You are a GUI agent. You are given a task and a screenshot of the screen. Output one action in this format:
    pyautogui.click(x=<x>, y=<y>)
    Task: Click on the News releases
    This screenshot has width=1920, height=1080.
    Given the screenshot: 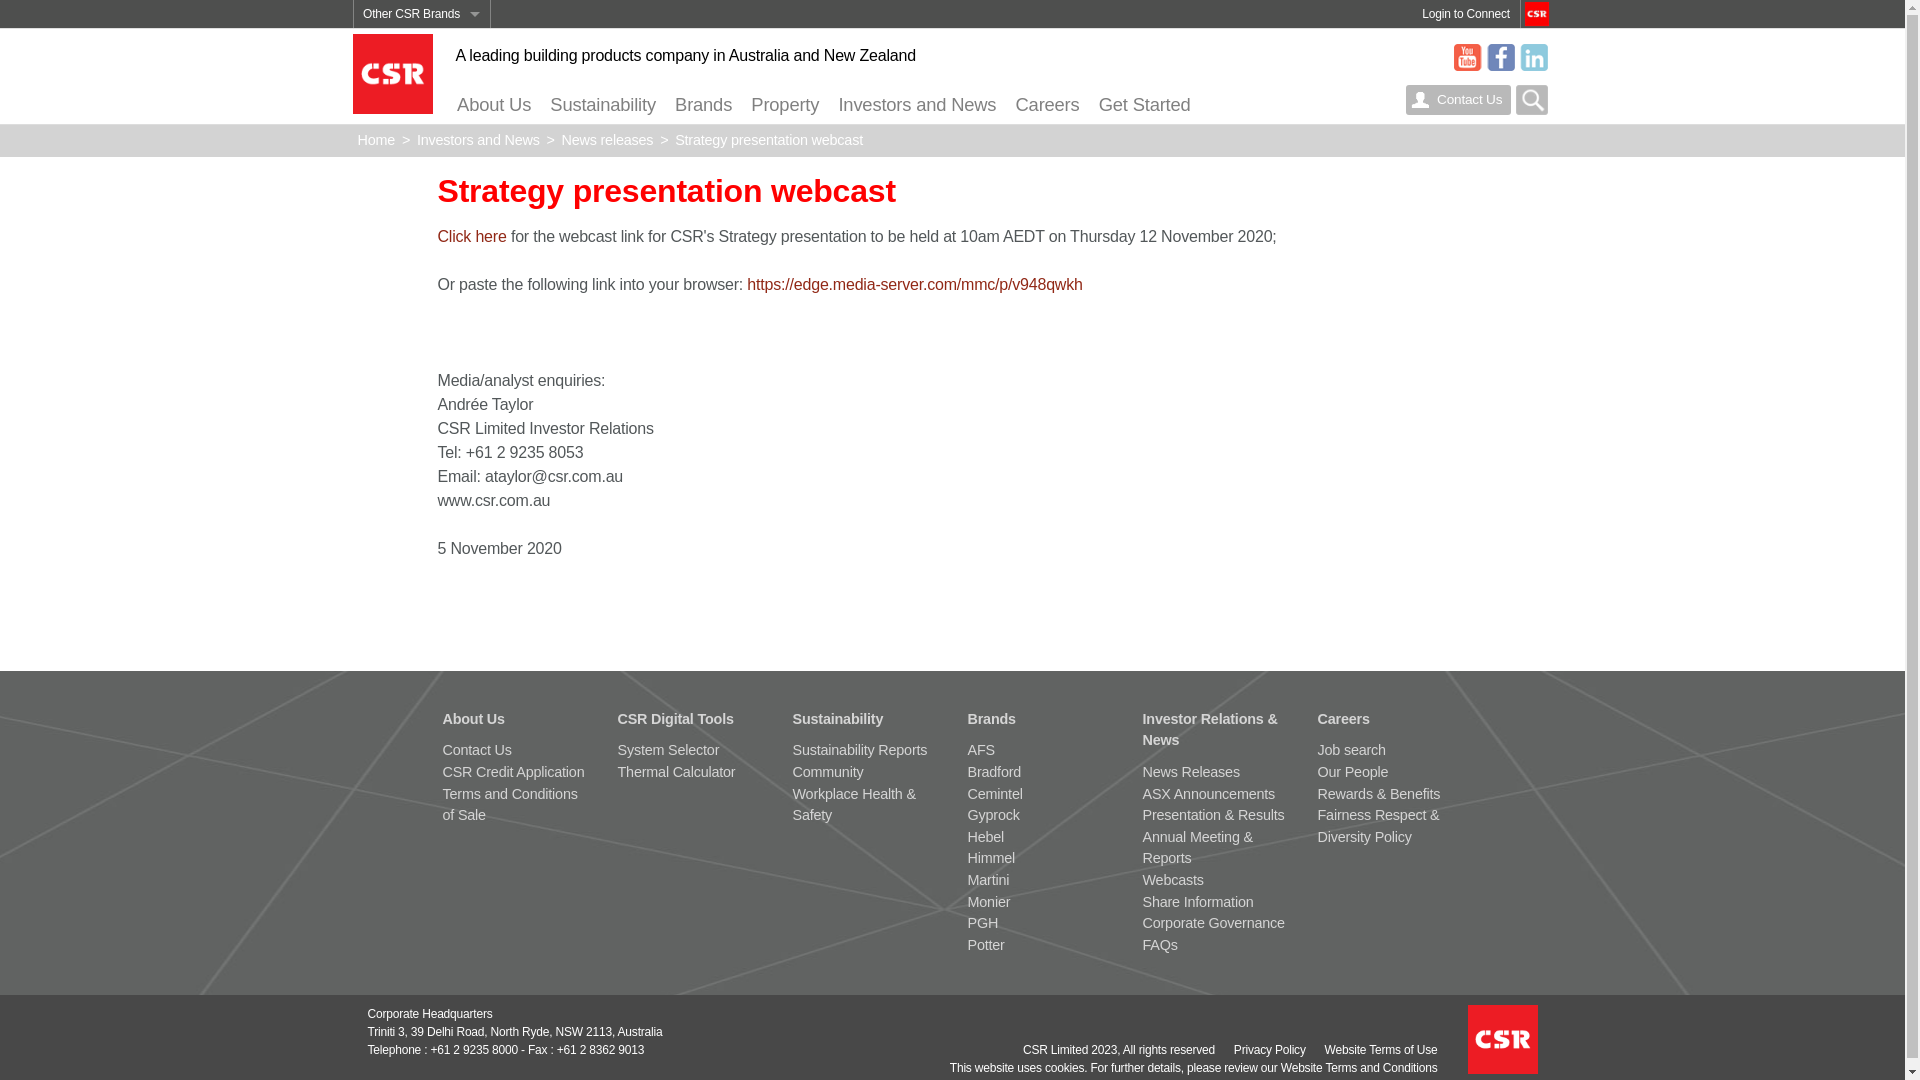 What is the action you would take?
    pyautogui.click(x=608, y=140)
    